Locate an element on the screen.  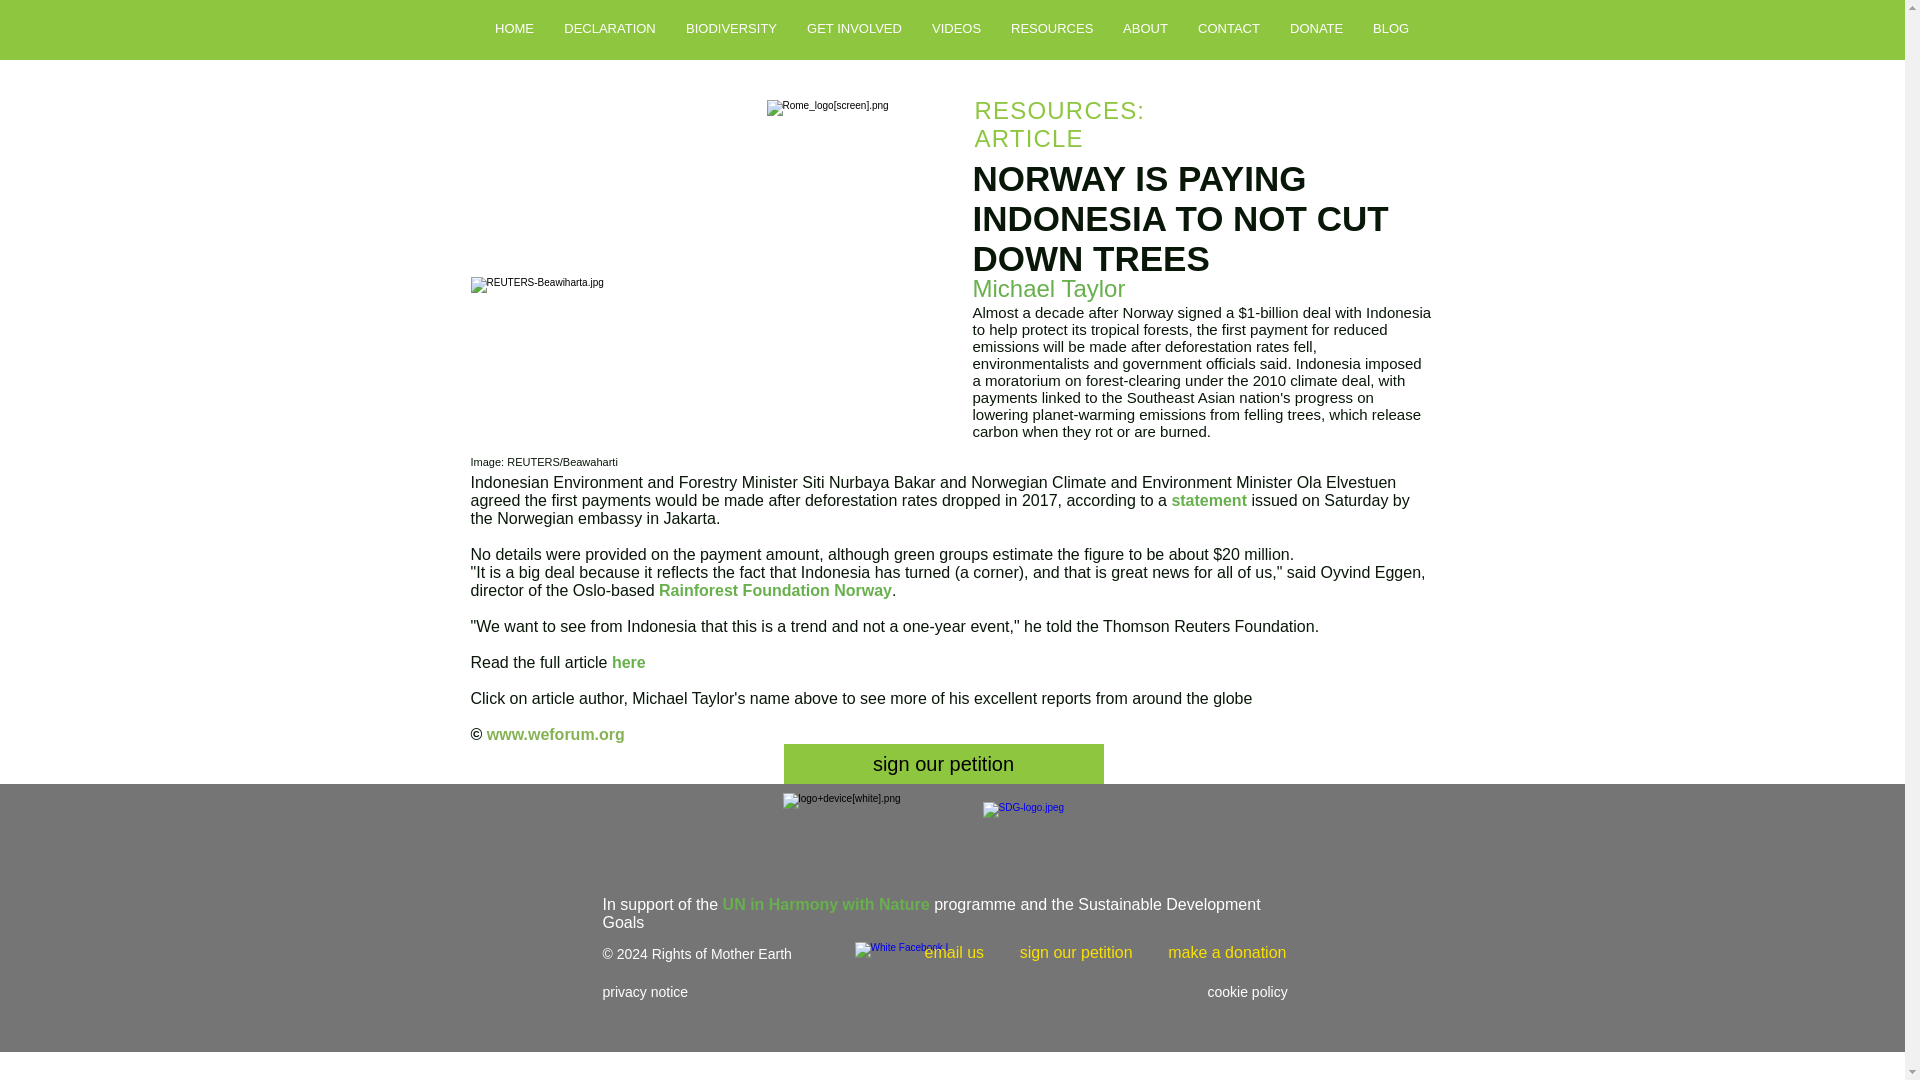
UN in Harmony with Nature is located at coordinates (826, 904).